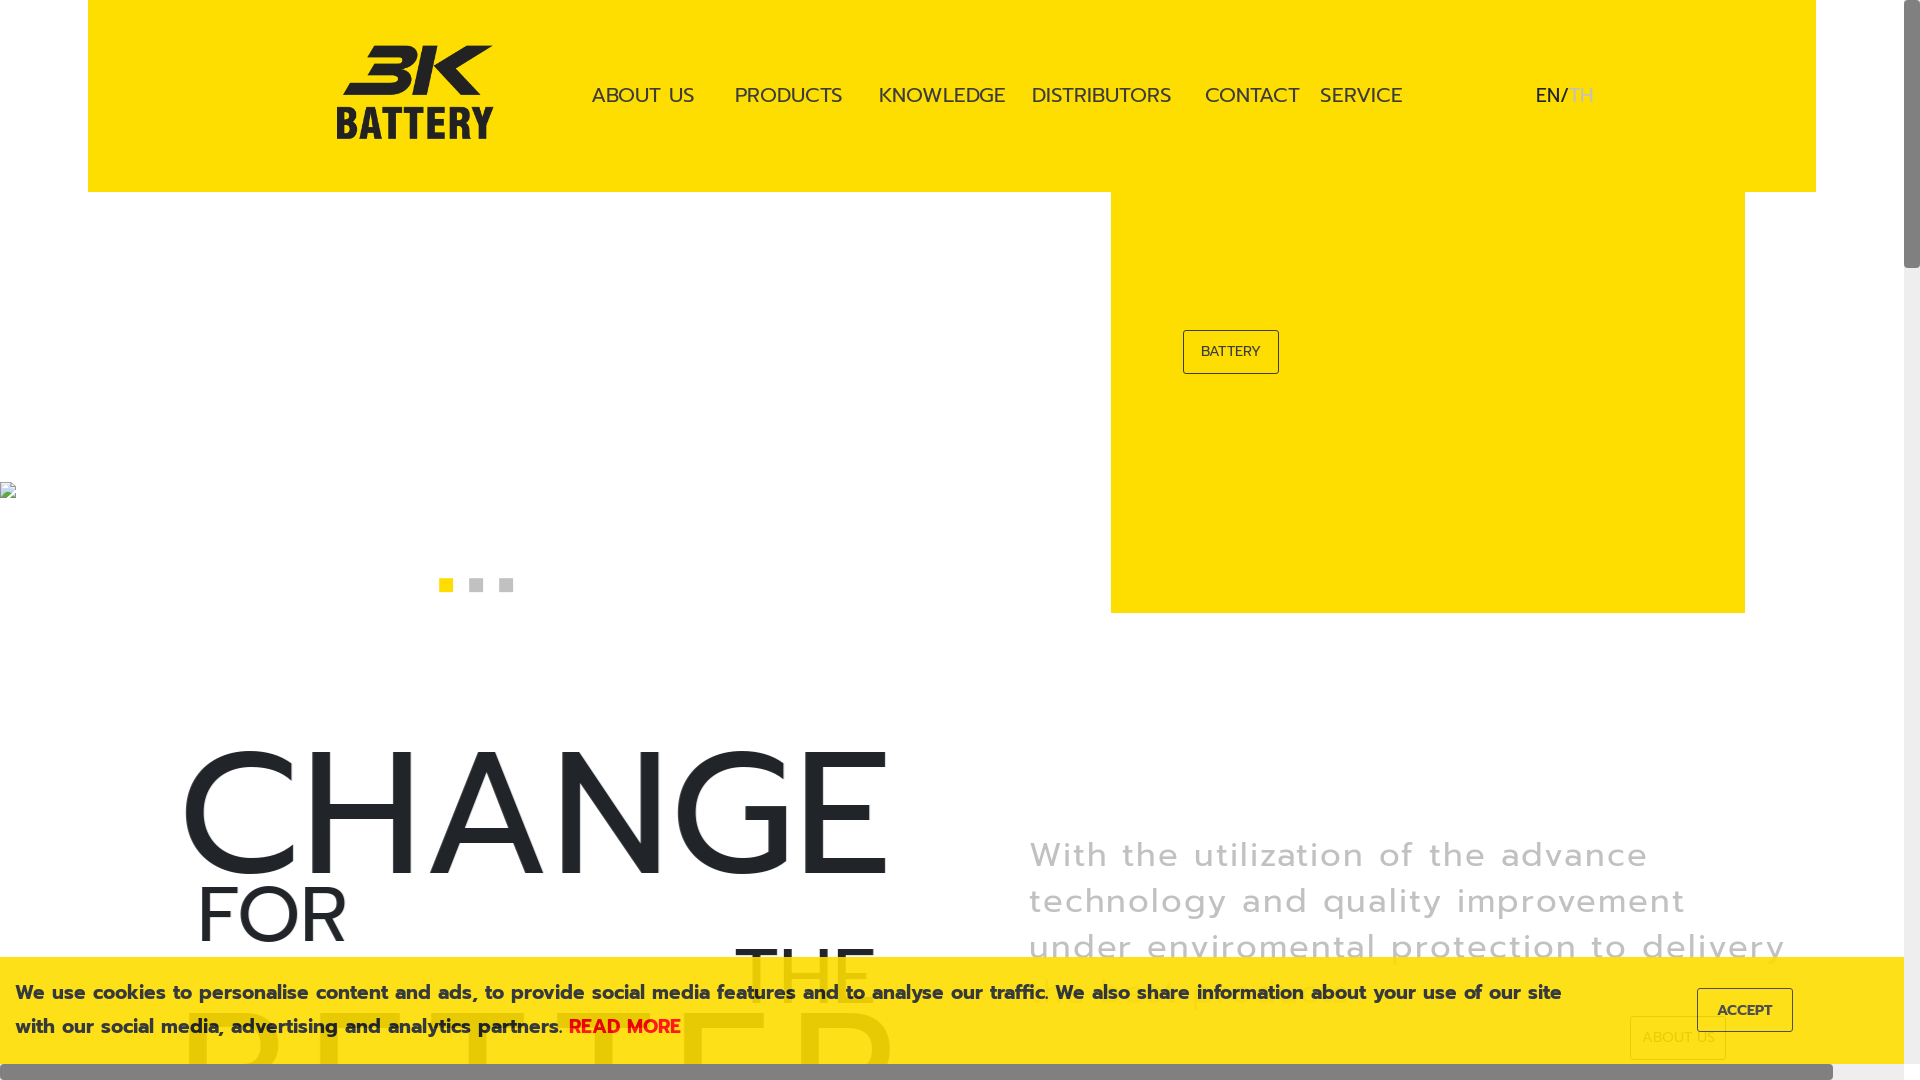 The image size is (1920, 1080). What do you see at coordinates (1248, 96) in the screenshot?
I see `CONTACT` at bounding box center [1248, 96].